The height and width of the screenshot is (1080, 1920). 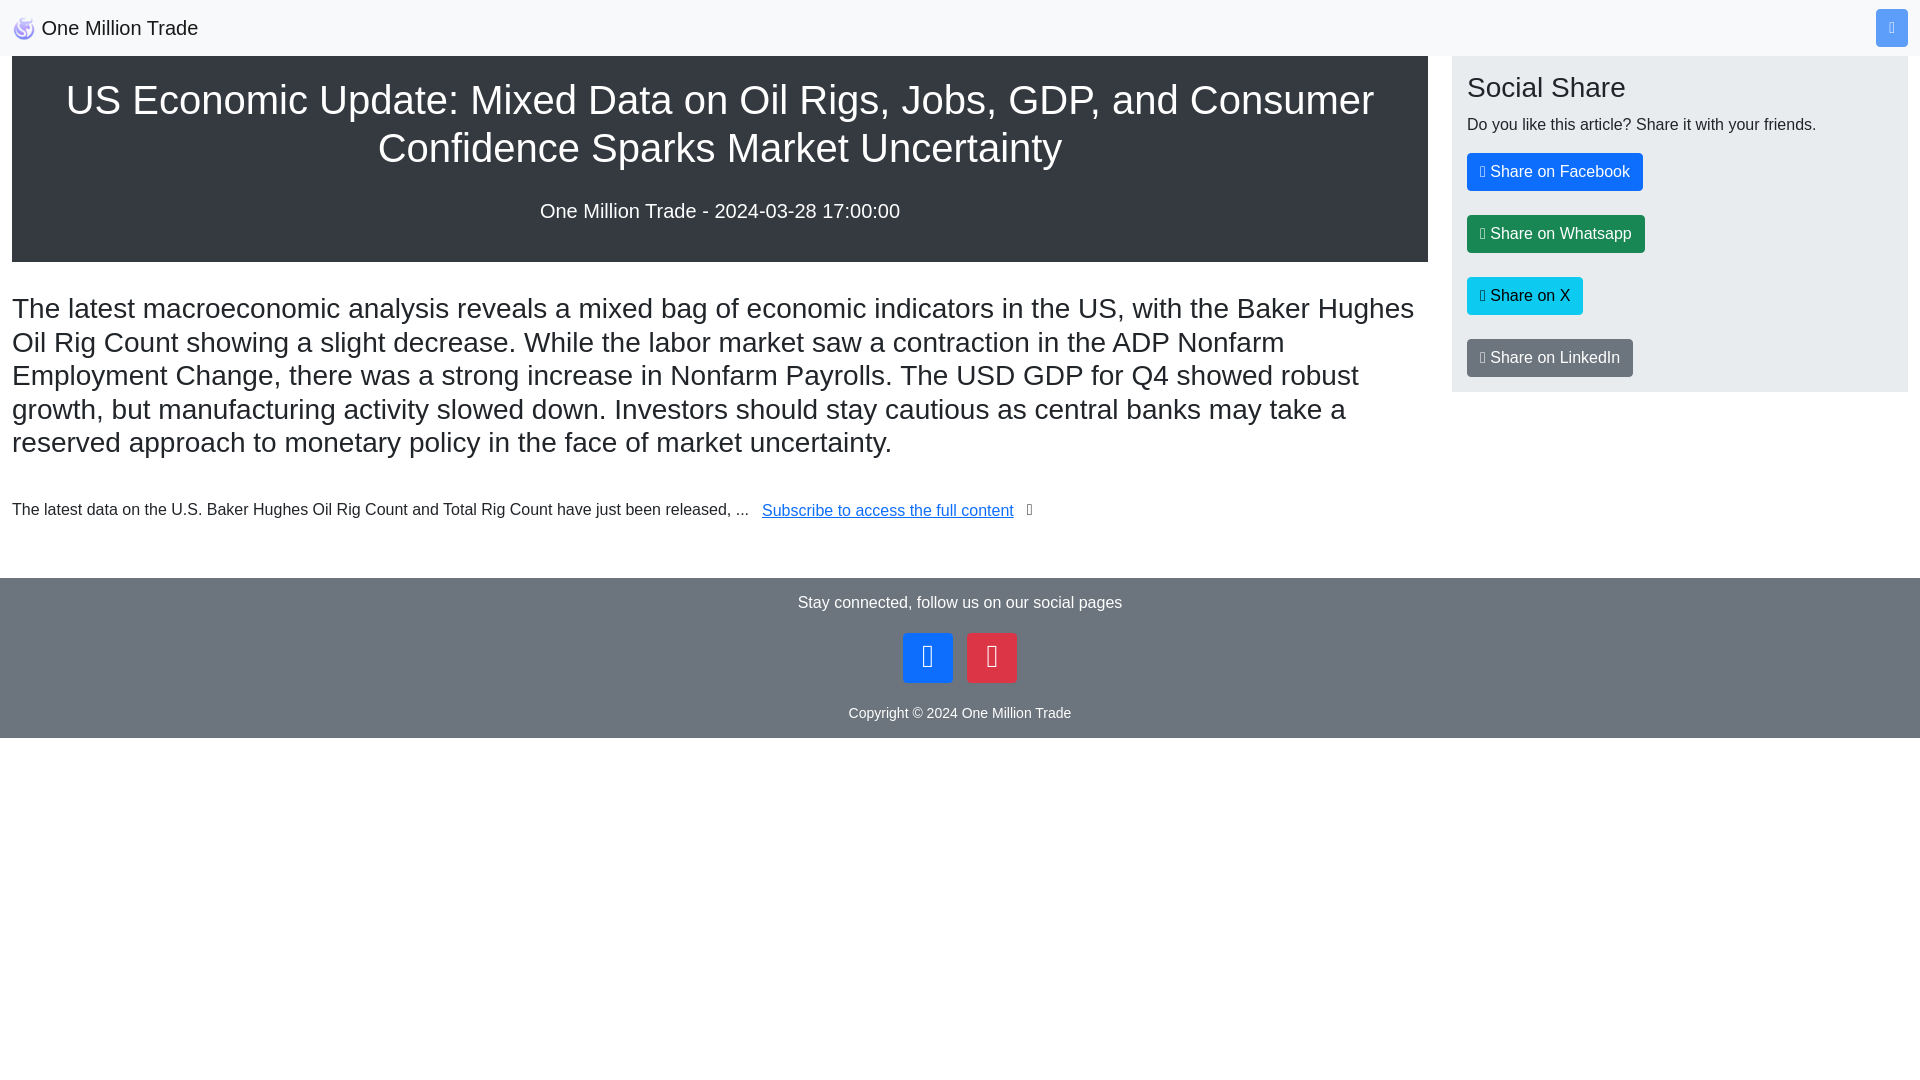 I want to click on Share on X, so click(x=1524, y=296).